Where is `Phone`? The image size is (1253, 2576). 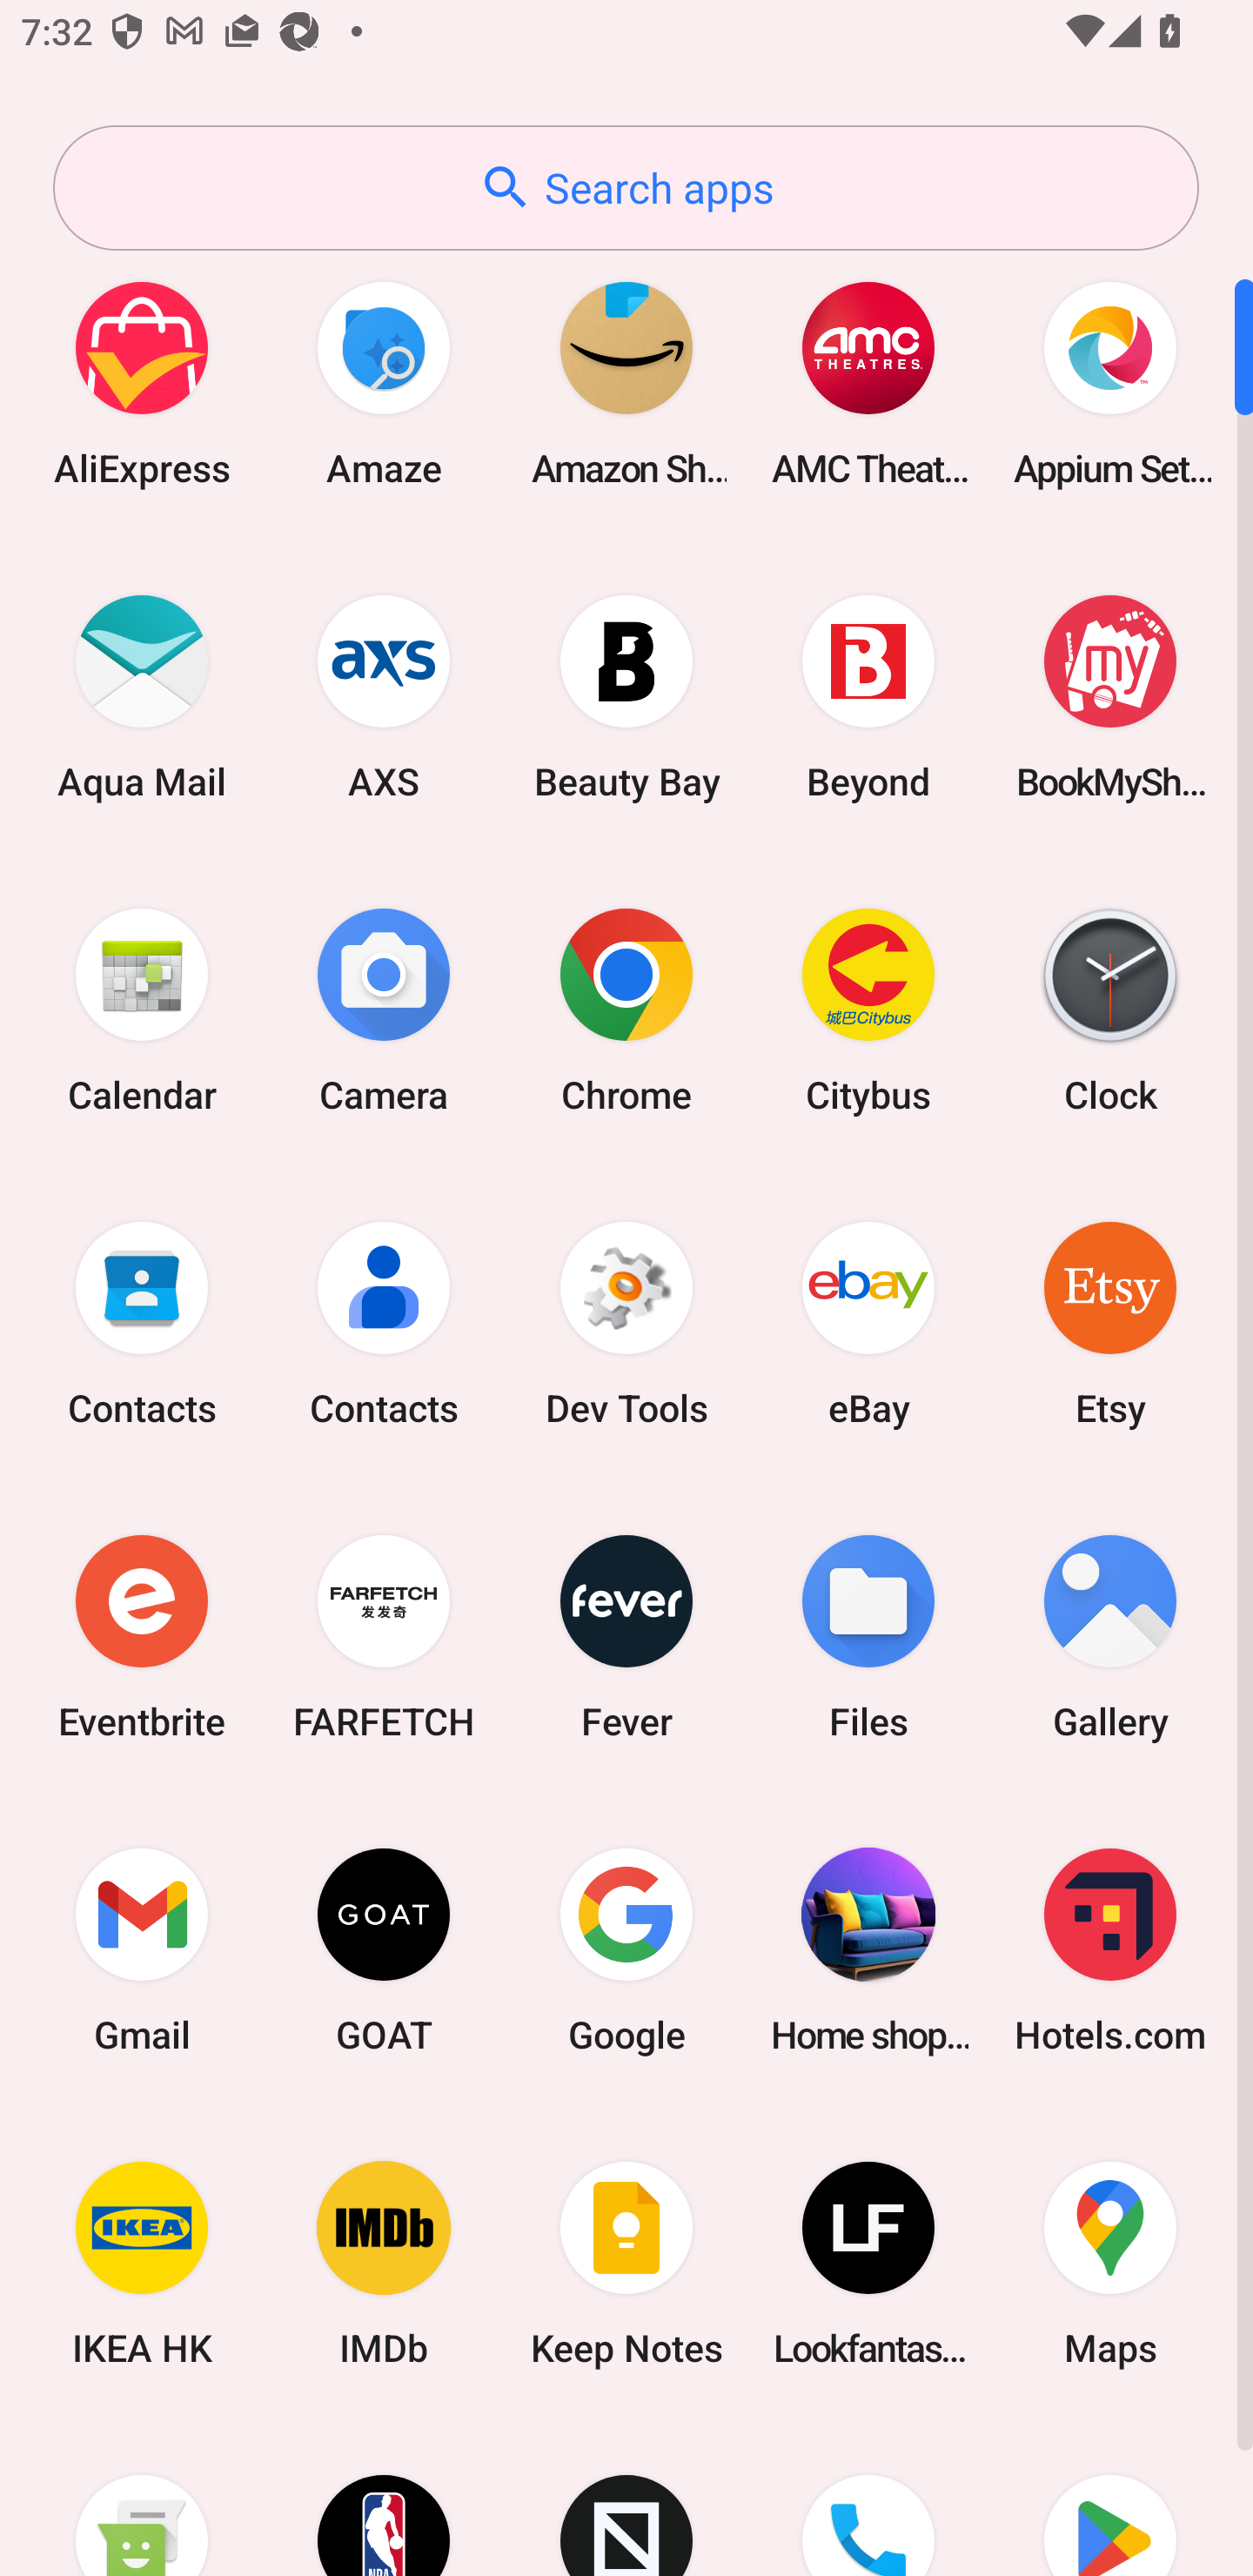 Phone is located at coordinates (868, 2499).